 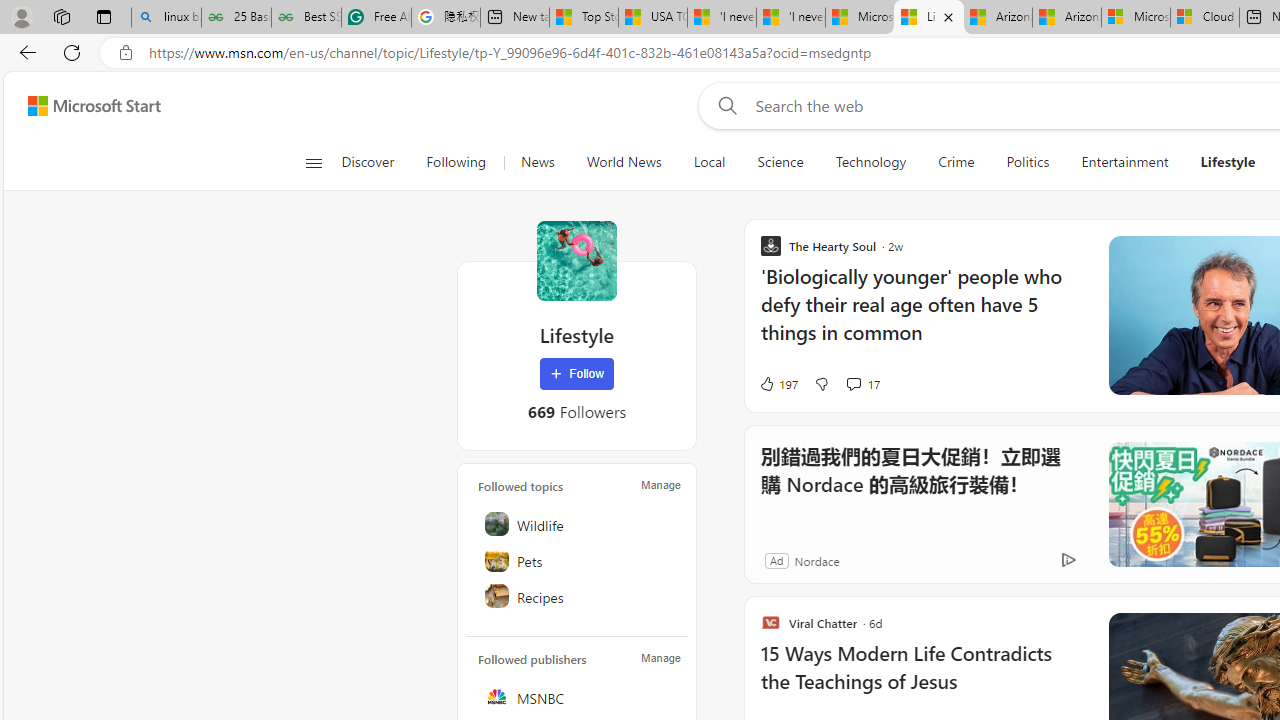 I want to click on linux basic - Search, so click(x=166, y=18).